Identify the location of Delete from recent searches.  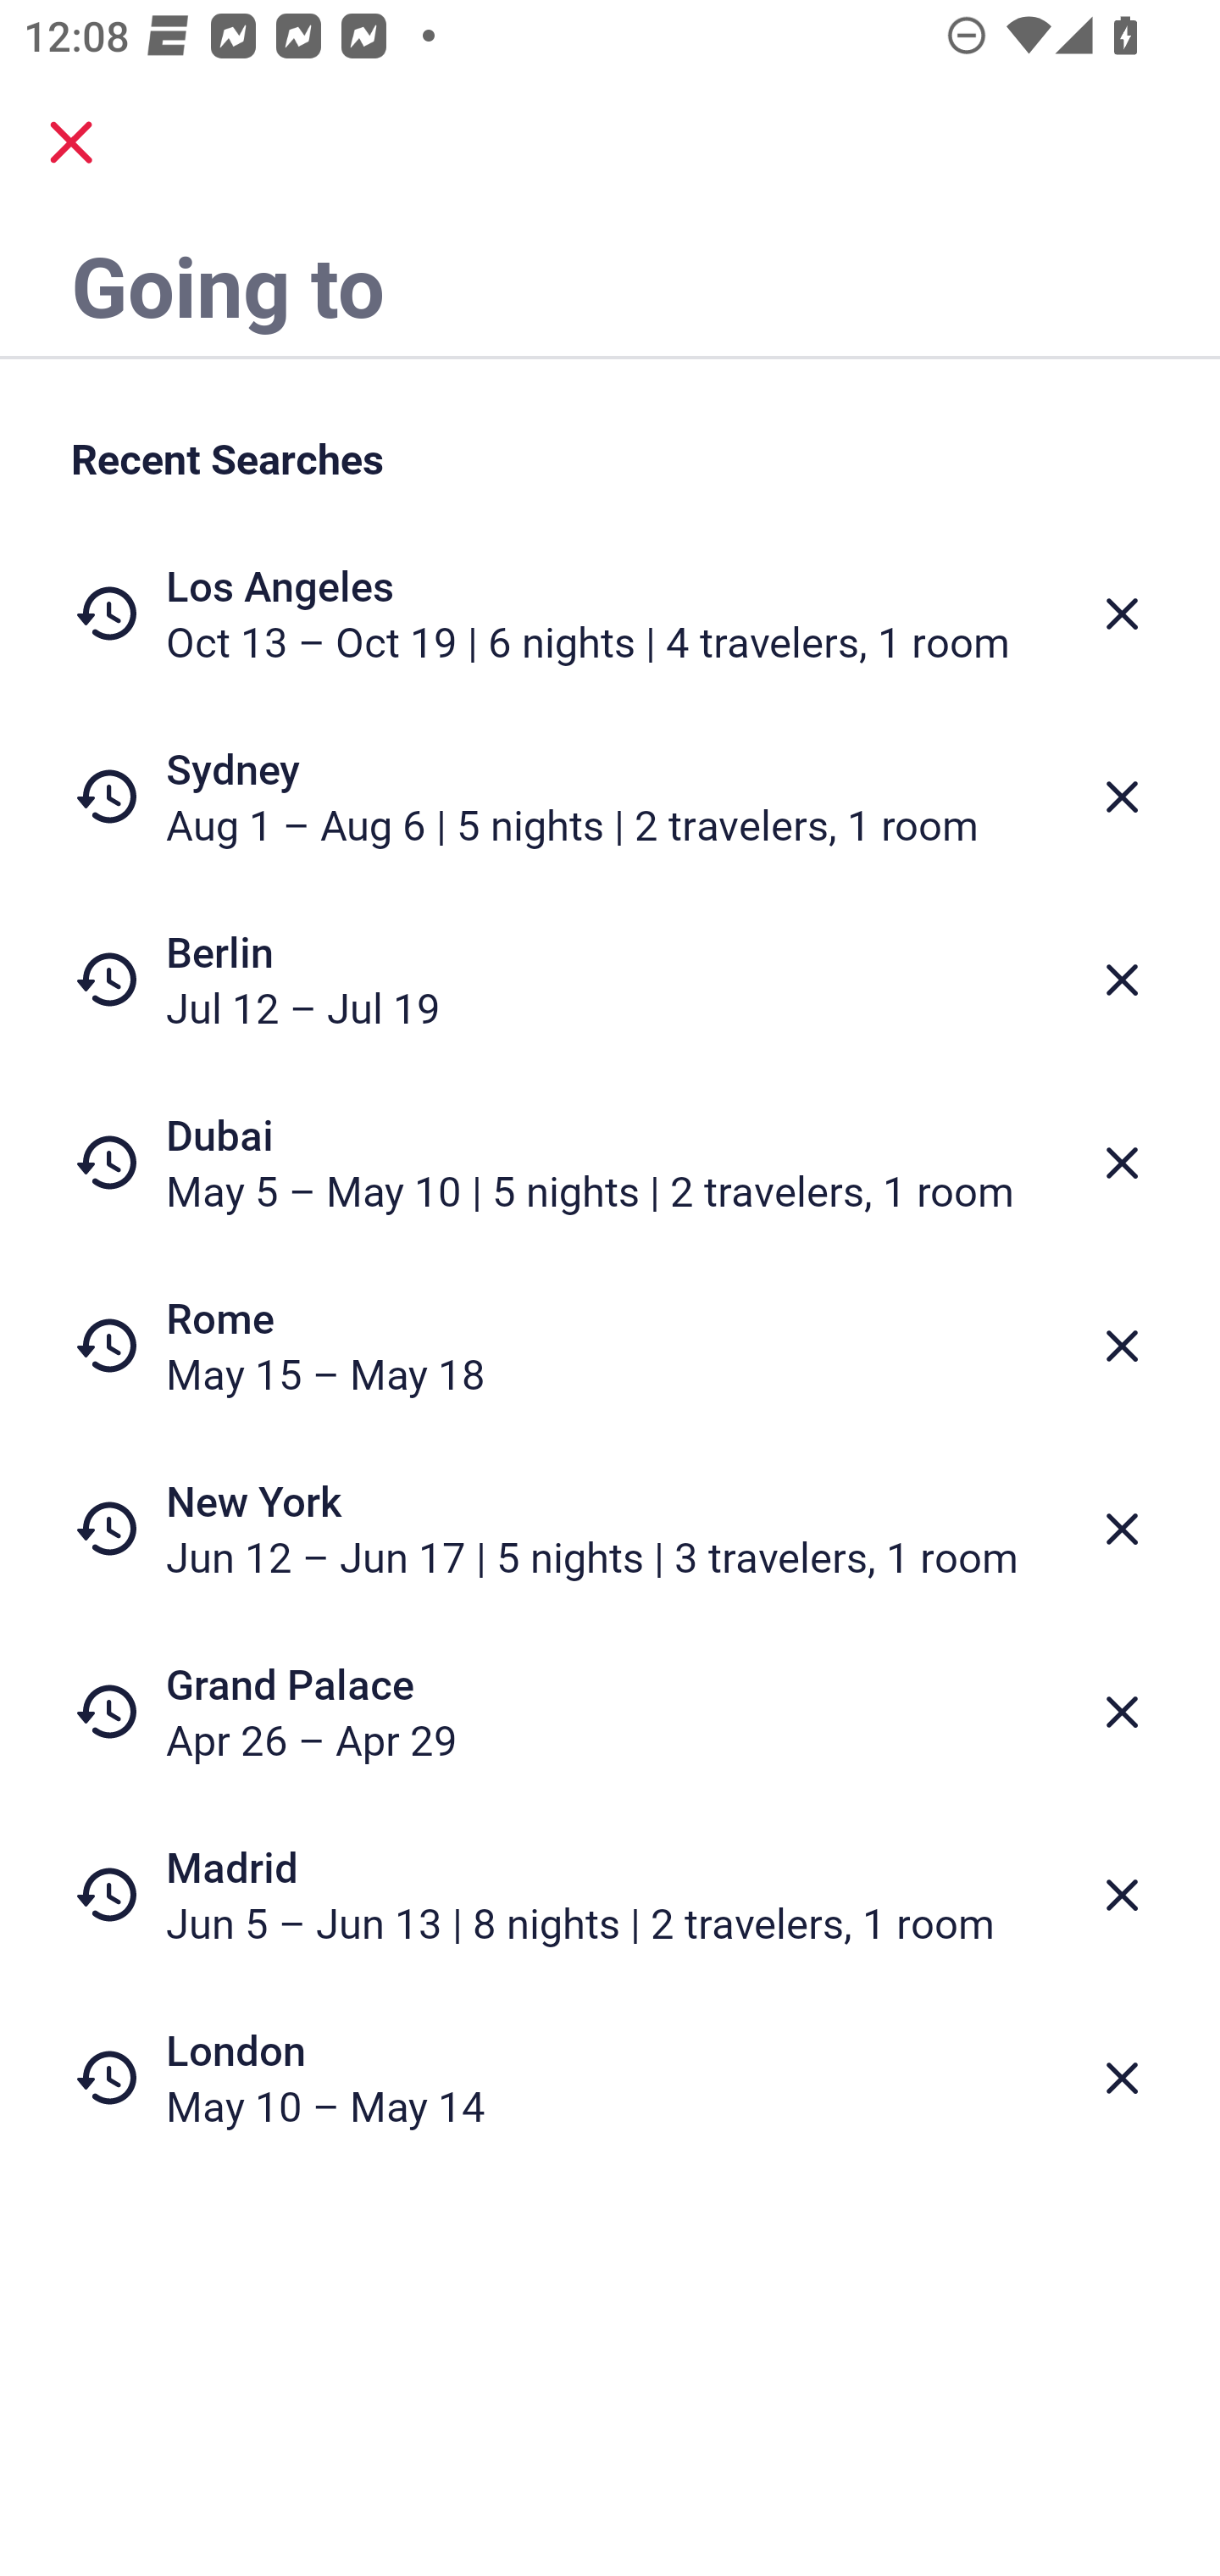
(1122, 797).